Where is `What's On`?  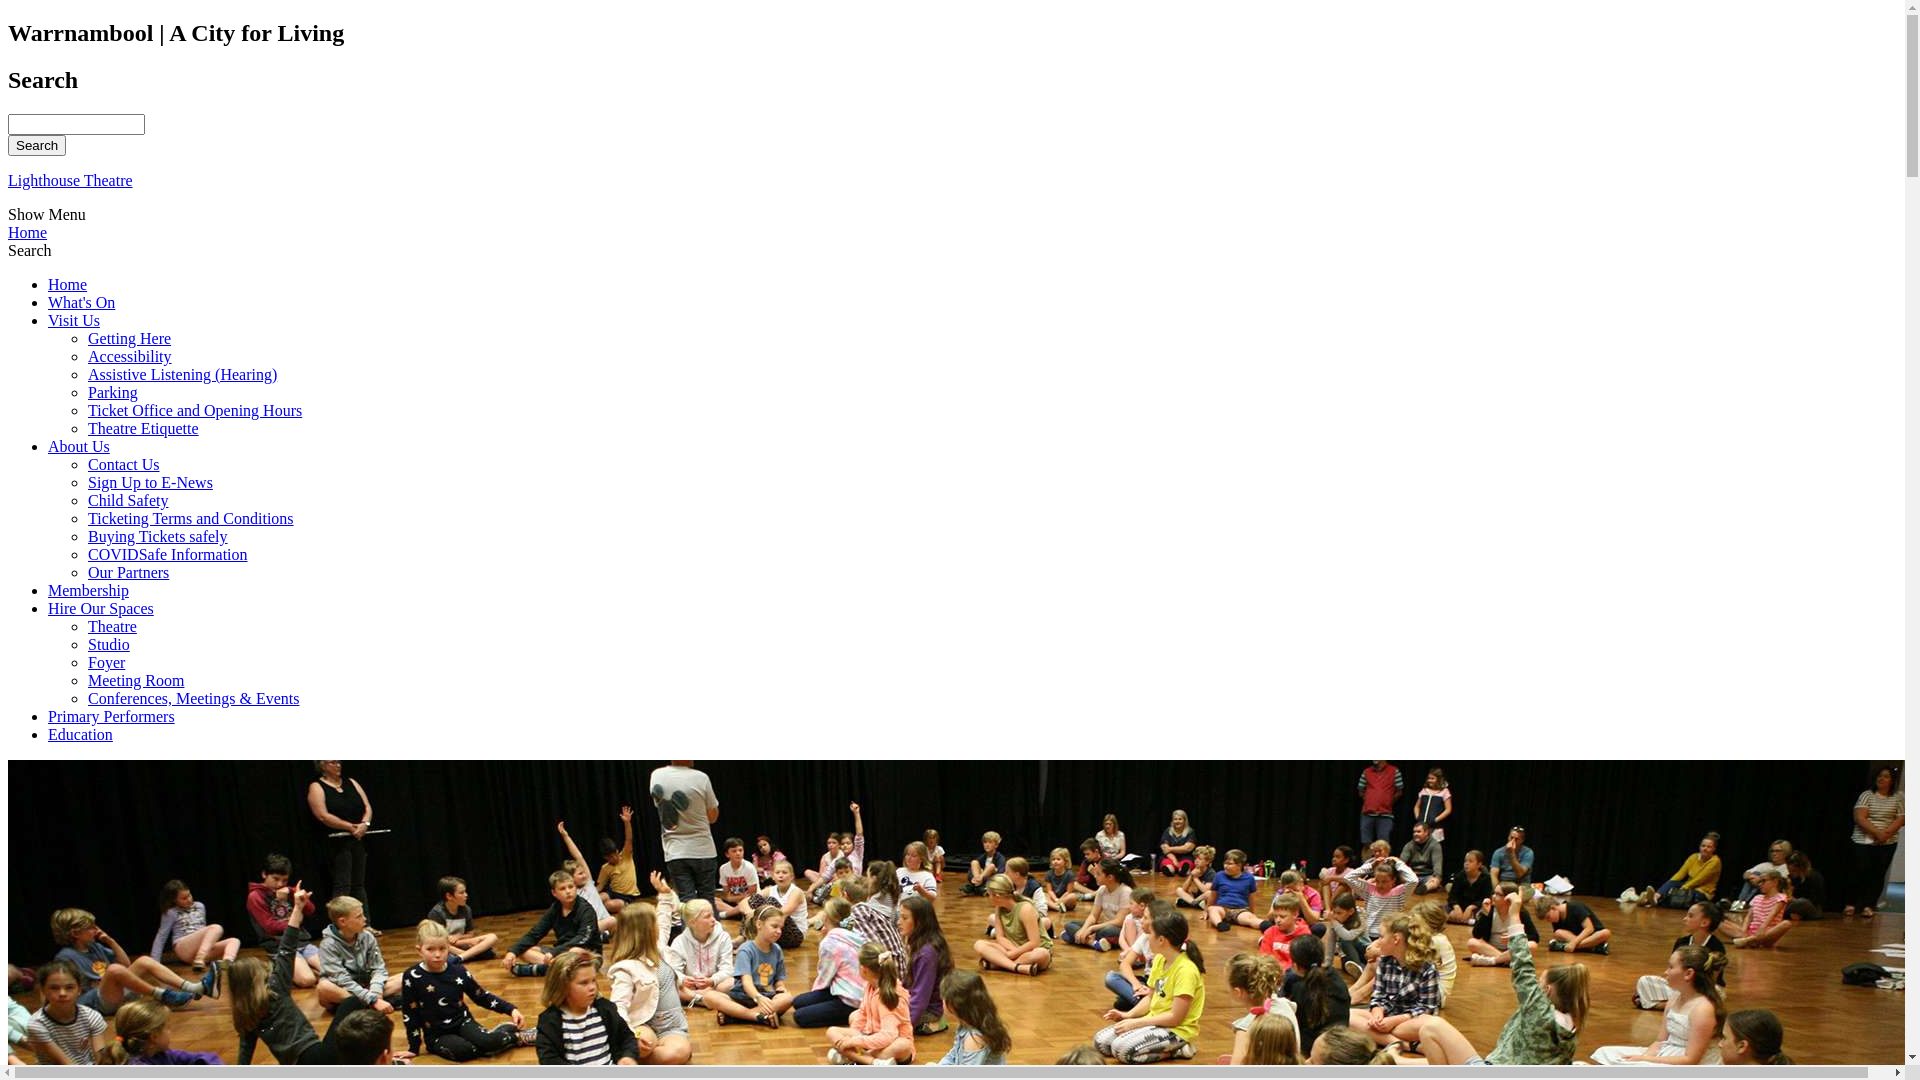 What's On is located at coordinates (82, 302).